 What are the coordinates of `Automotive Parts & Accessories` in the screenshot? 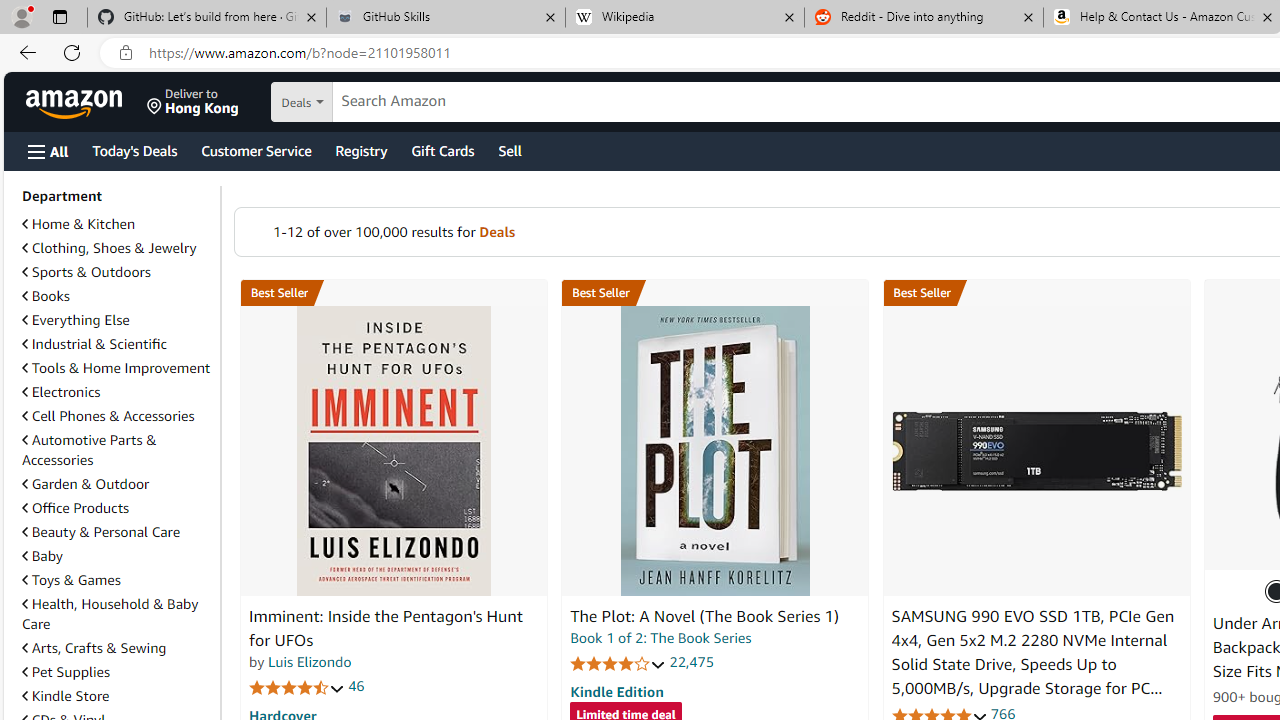 It's located at (89, 450).